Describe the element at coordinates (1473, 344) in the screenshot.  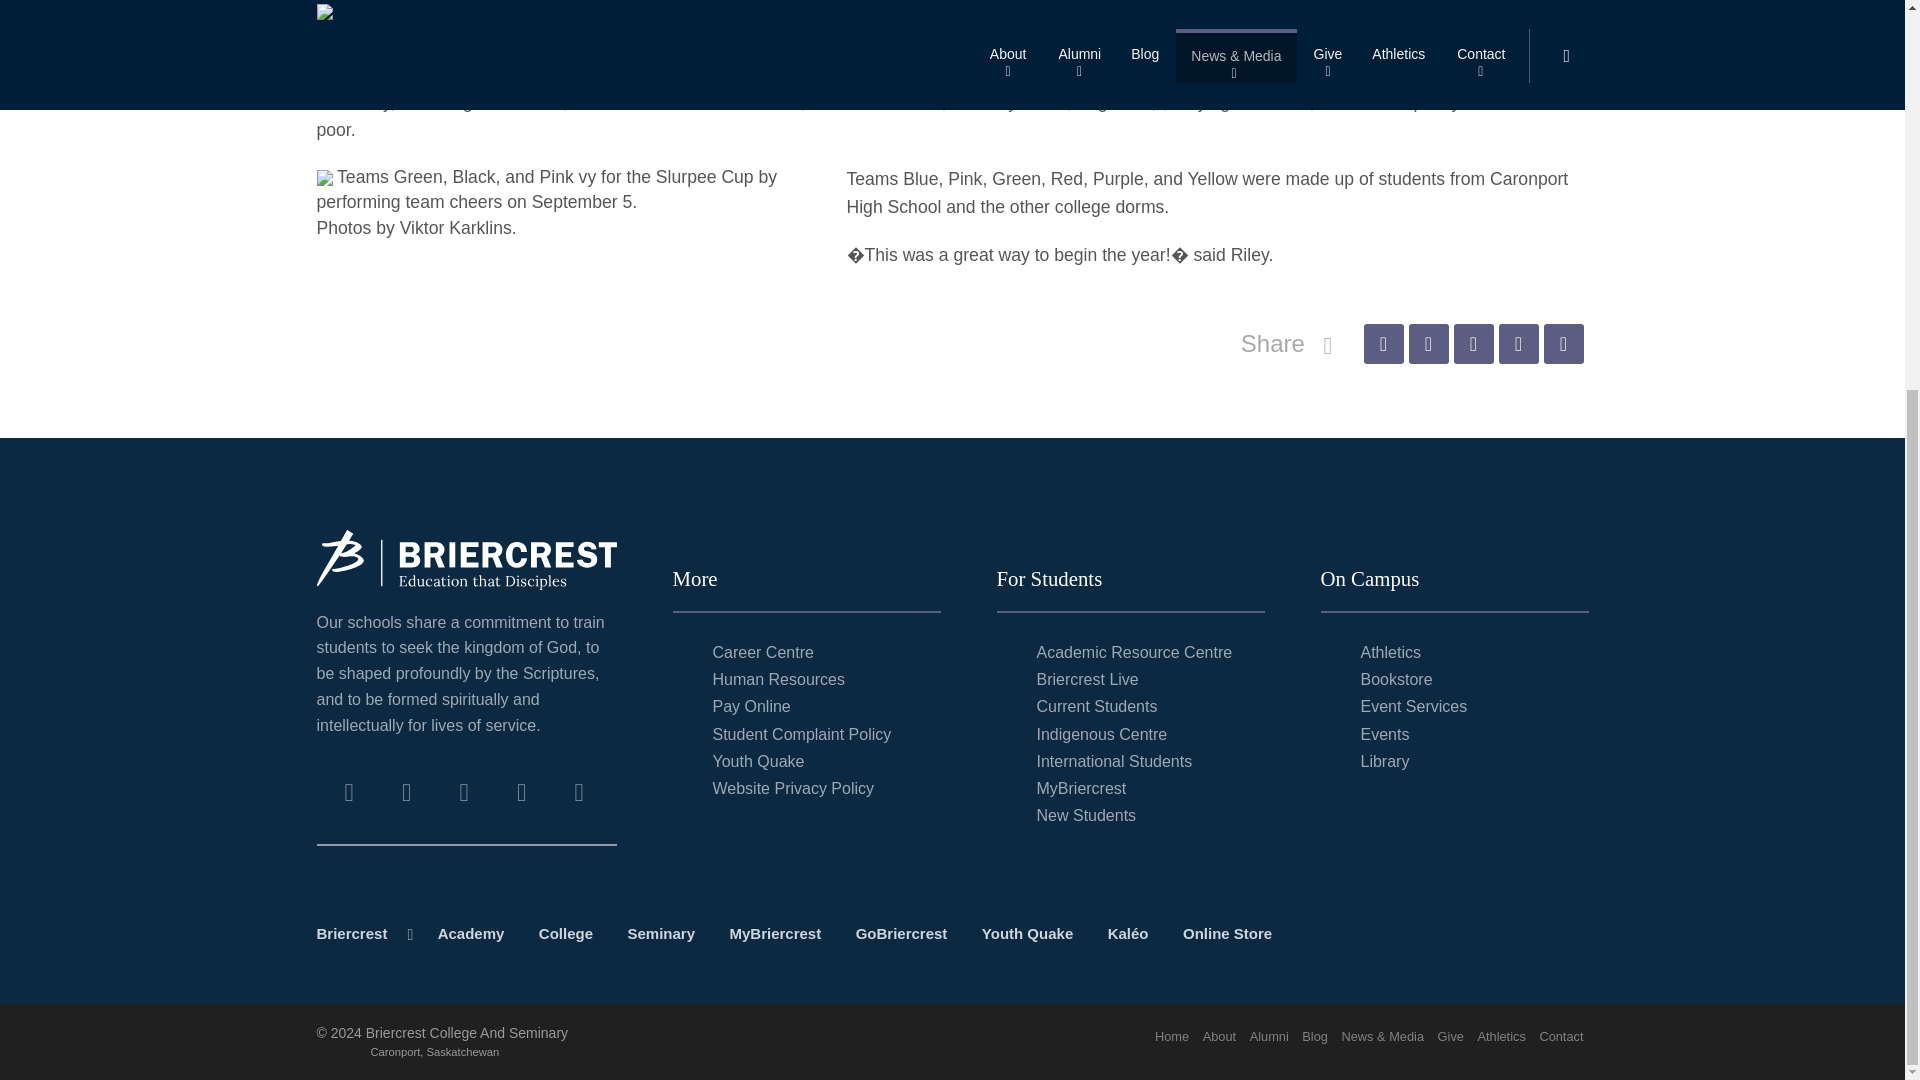
I see `share this to Pinterest` at that location.